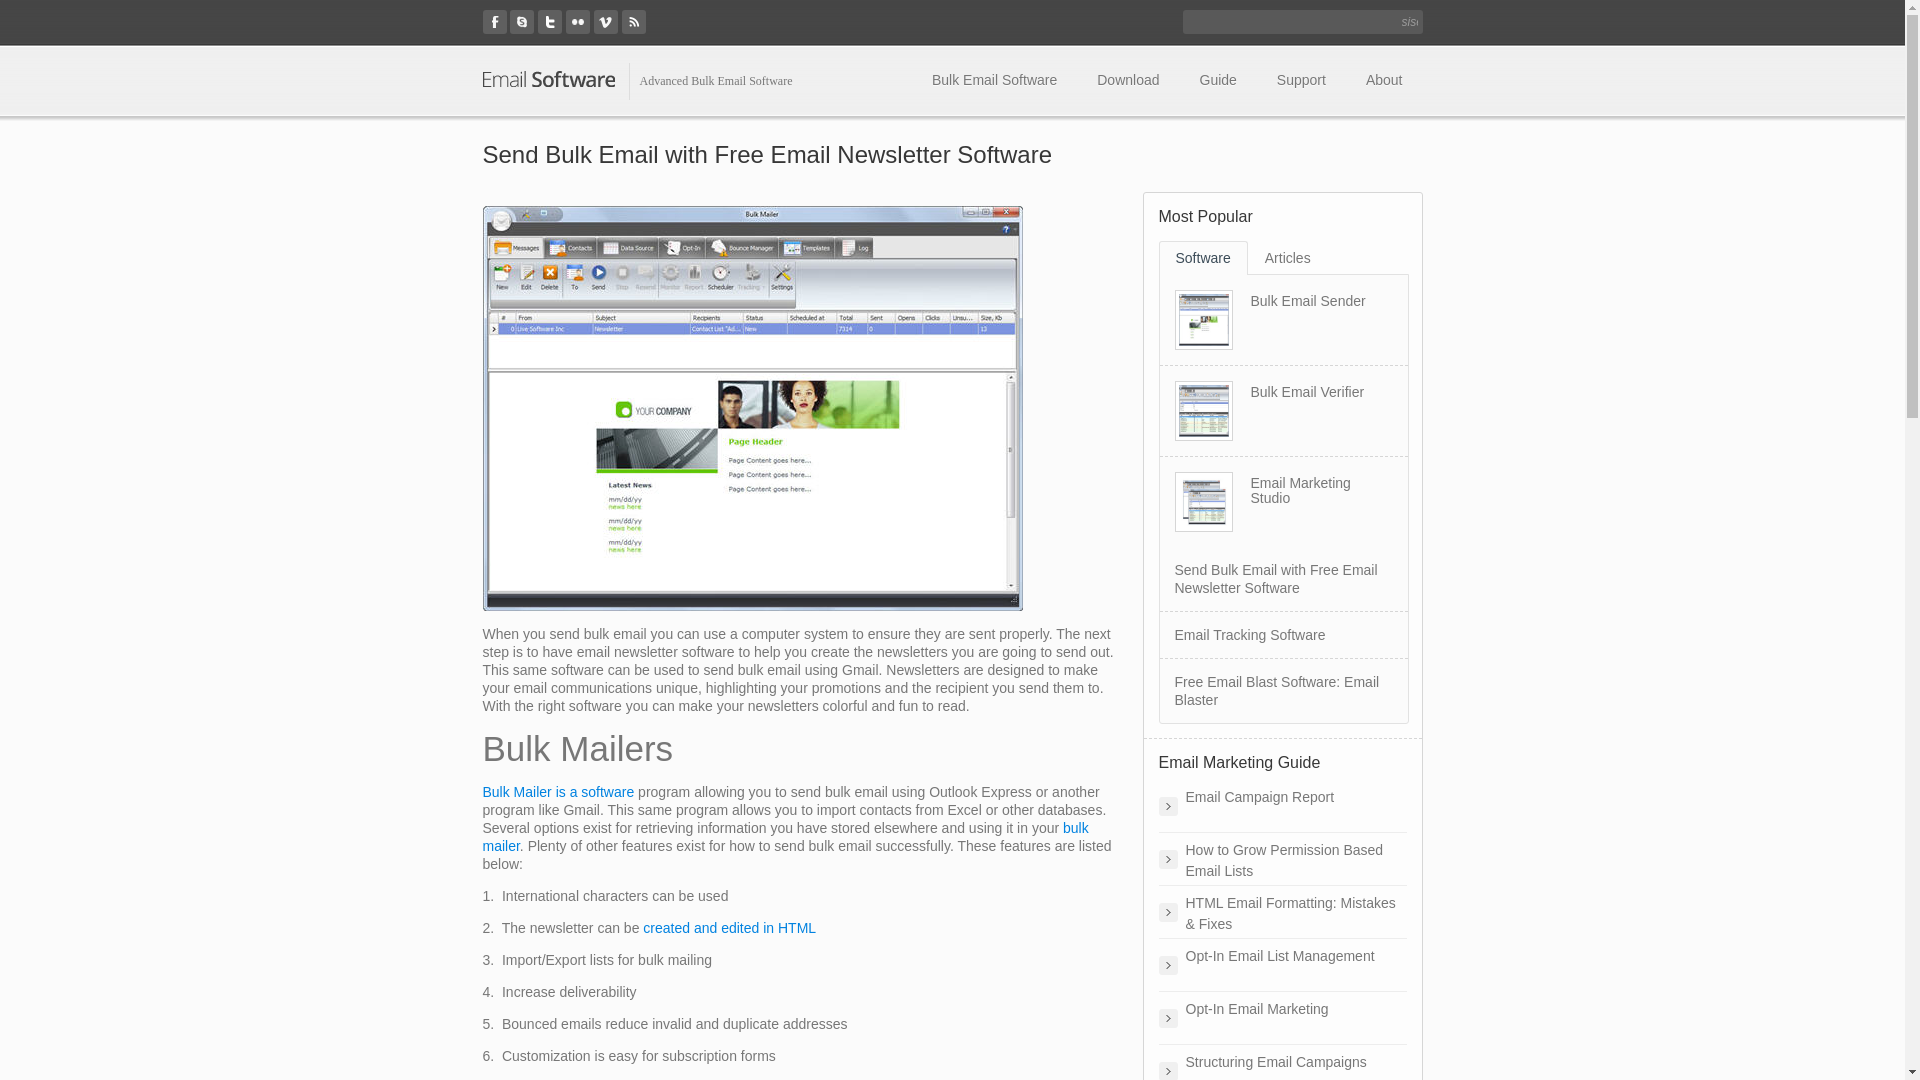 The image size is (1920, 1080). I want to click on Download, so click(1128, 80).